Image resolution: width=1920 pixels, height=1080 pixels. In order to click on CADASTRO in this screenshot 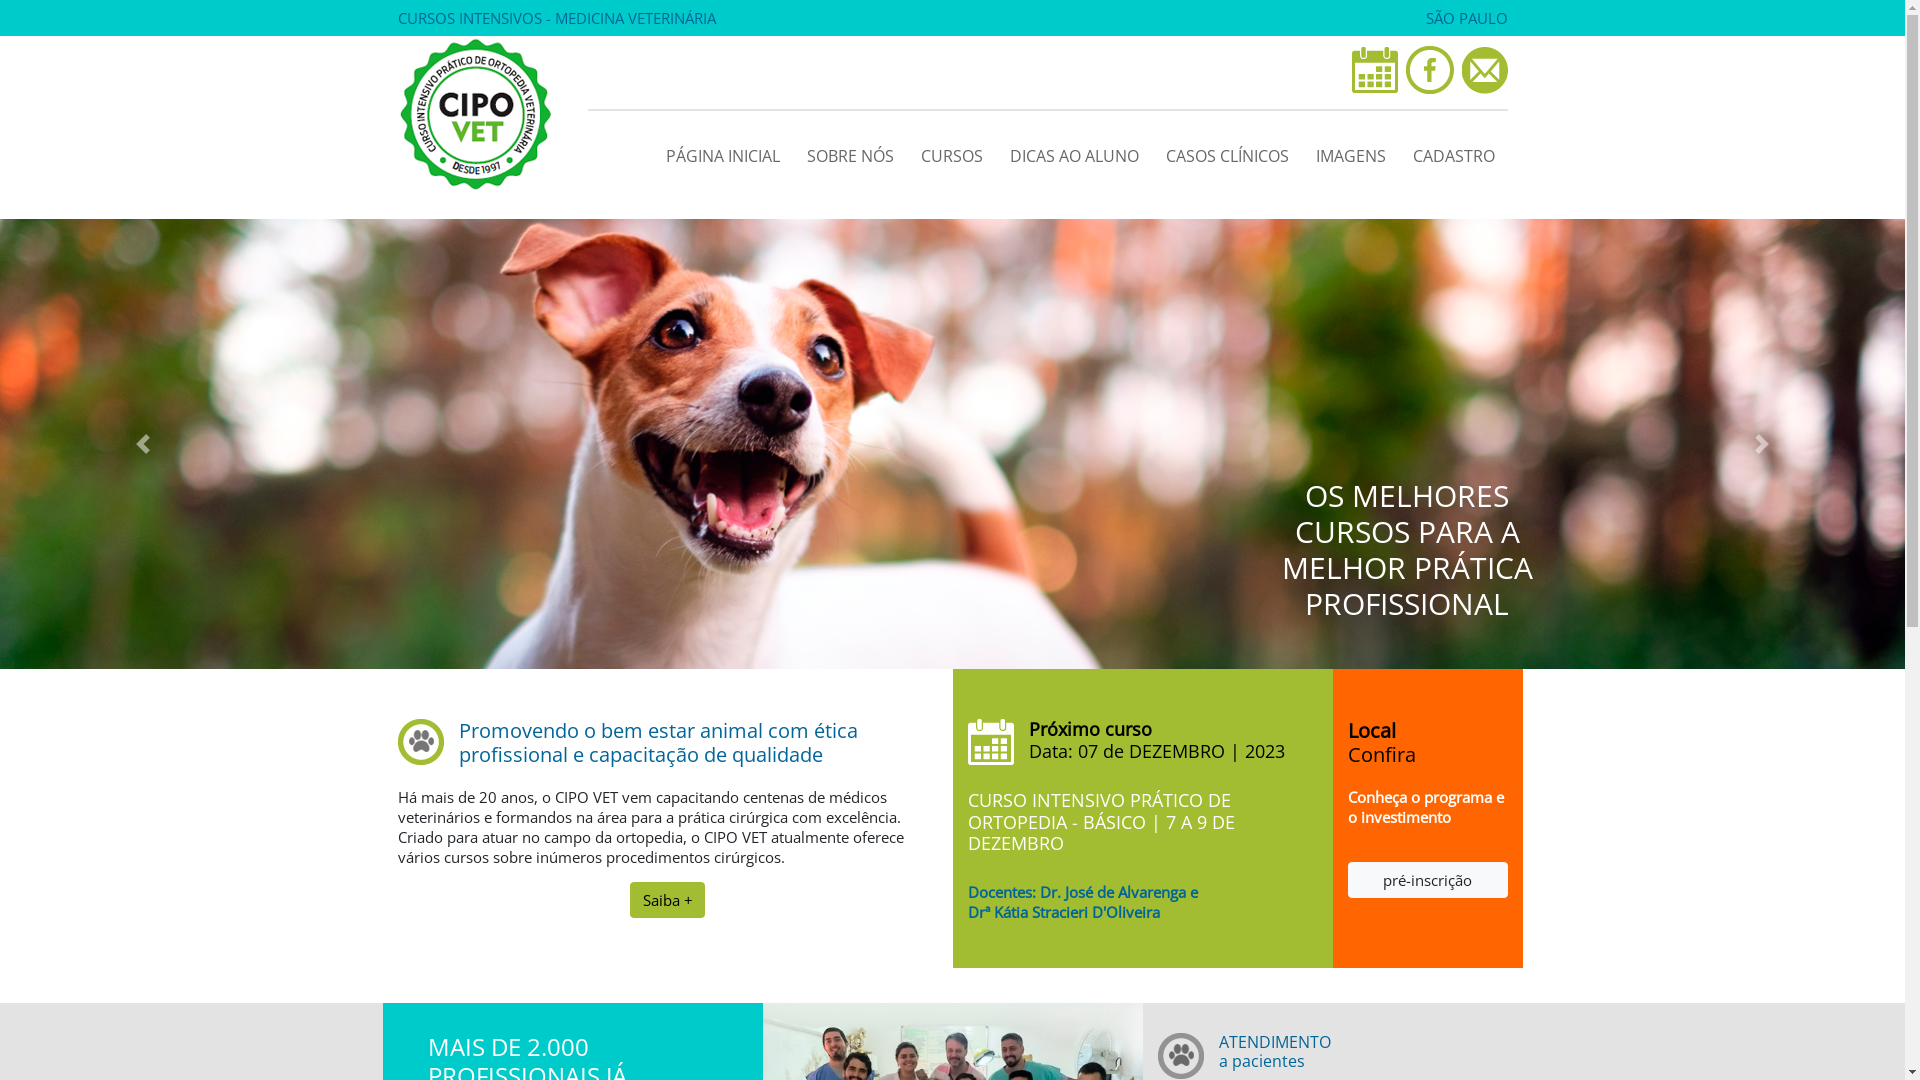, I will do `click(1454, 152)`.